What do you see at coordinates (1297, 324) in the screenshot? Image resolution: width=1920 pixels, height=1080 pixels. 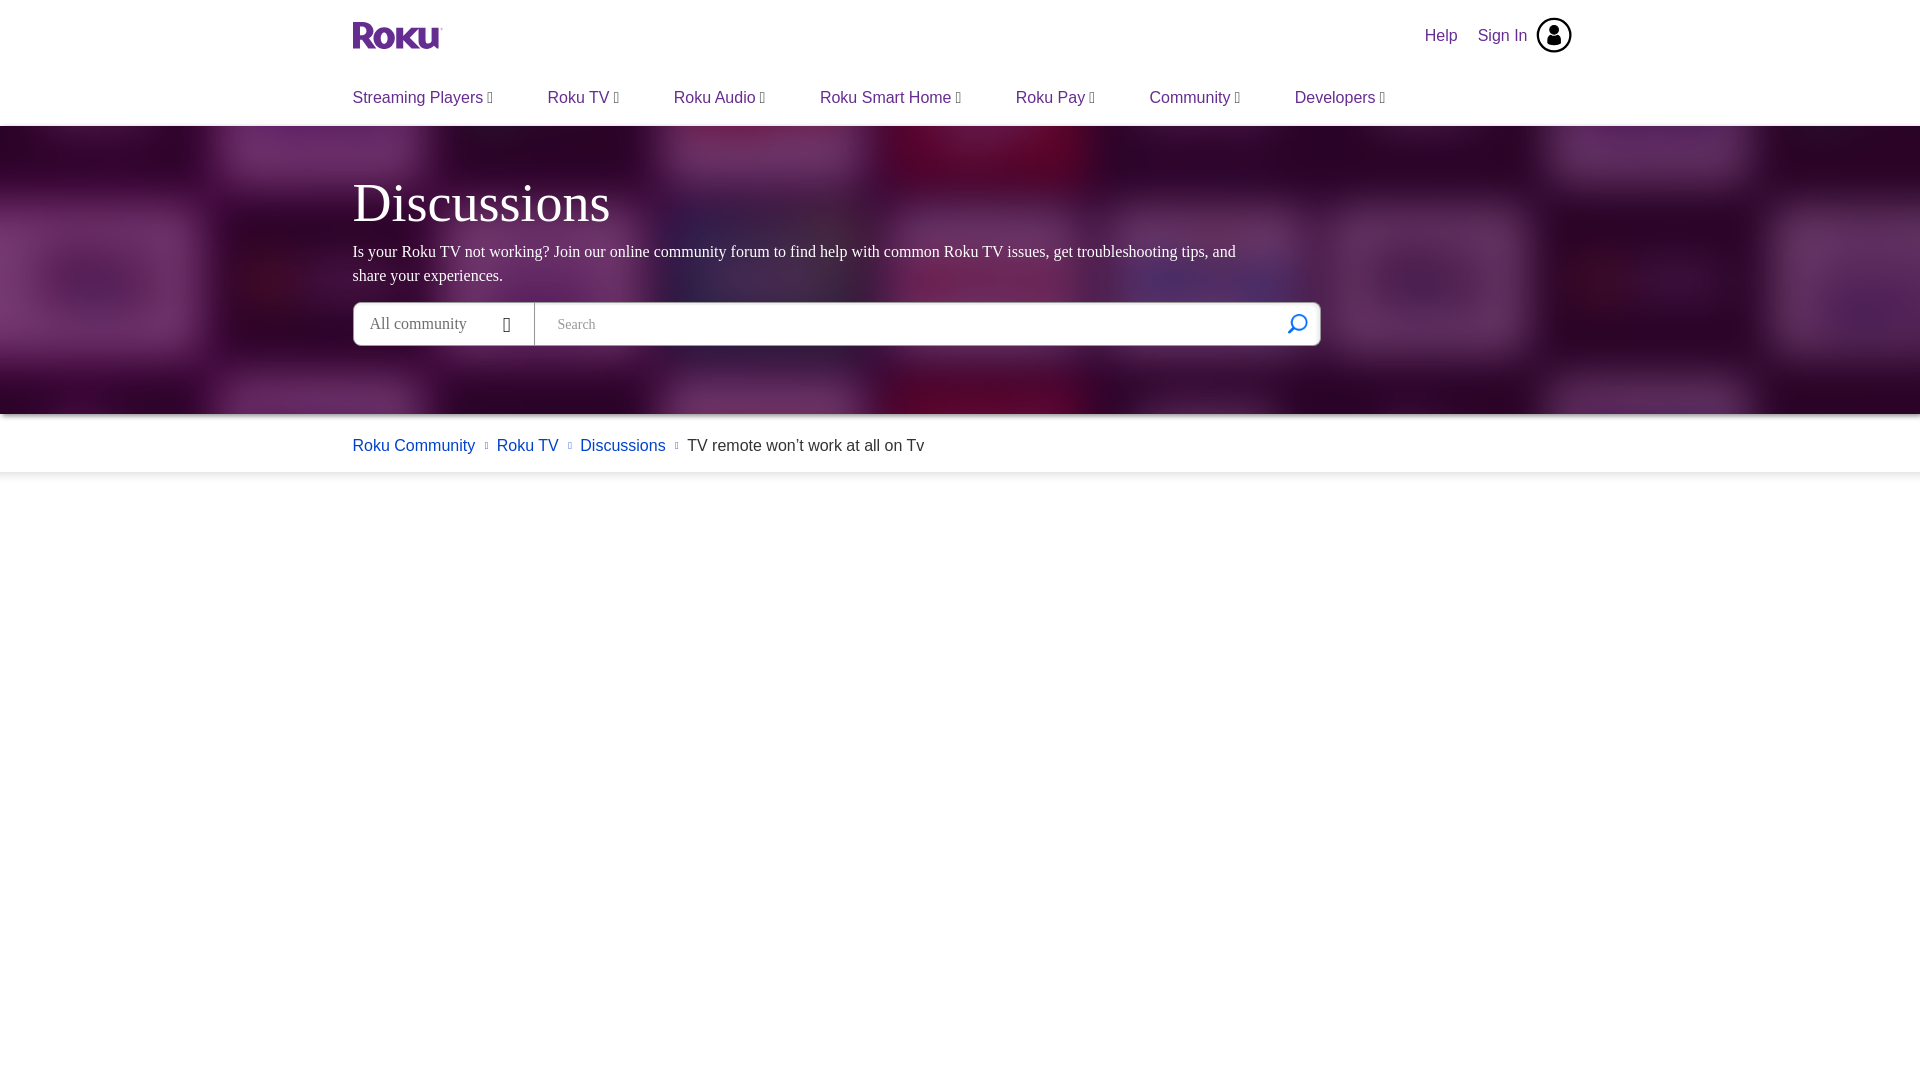 I see `Search` at bounding box center [1297, 324].